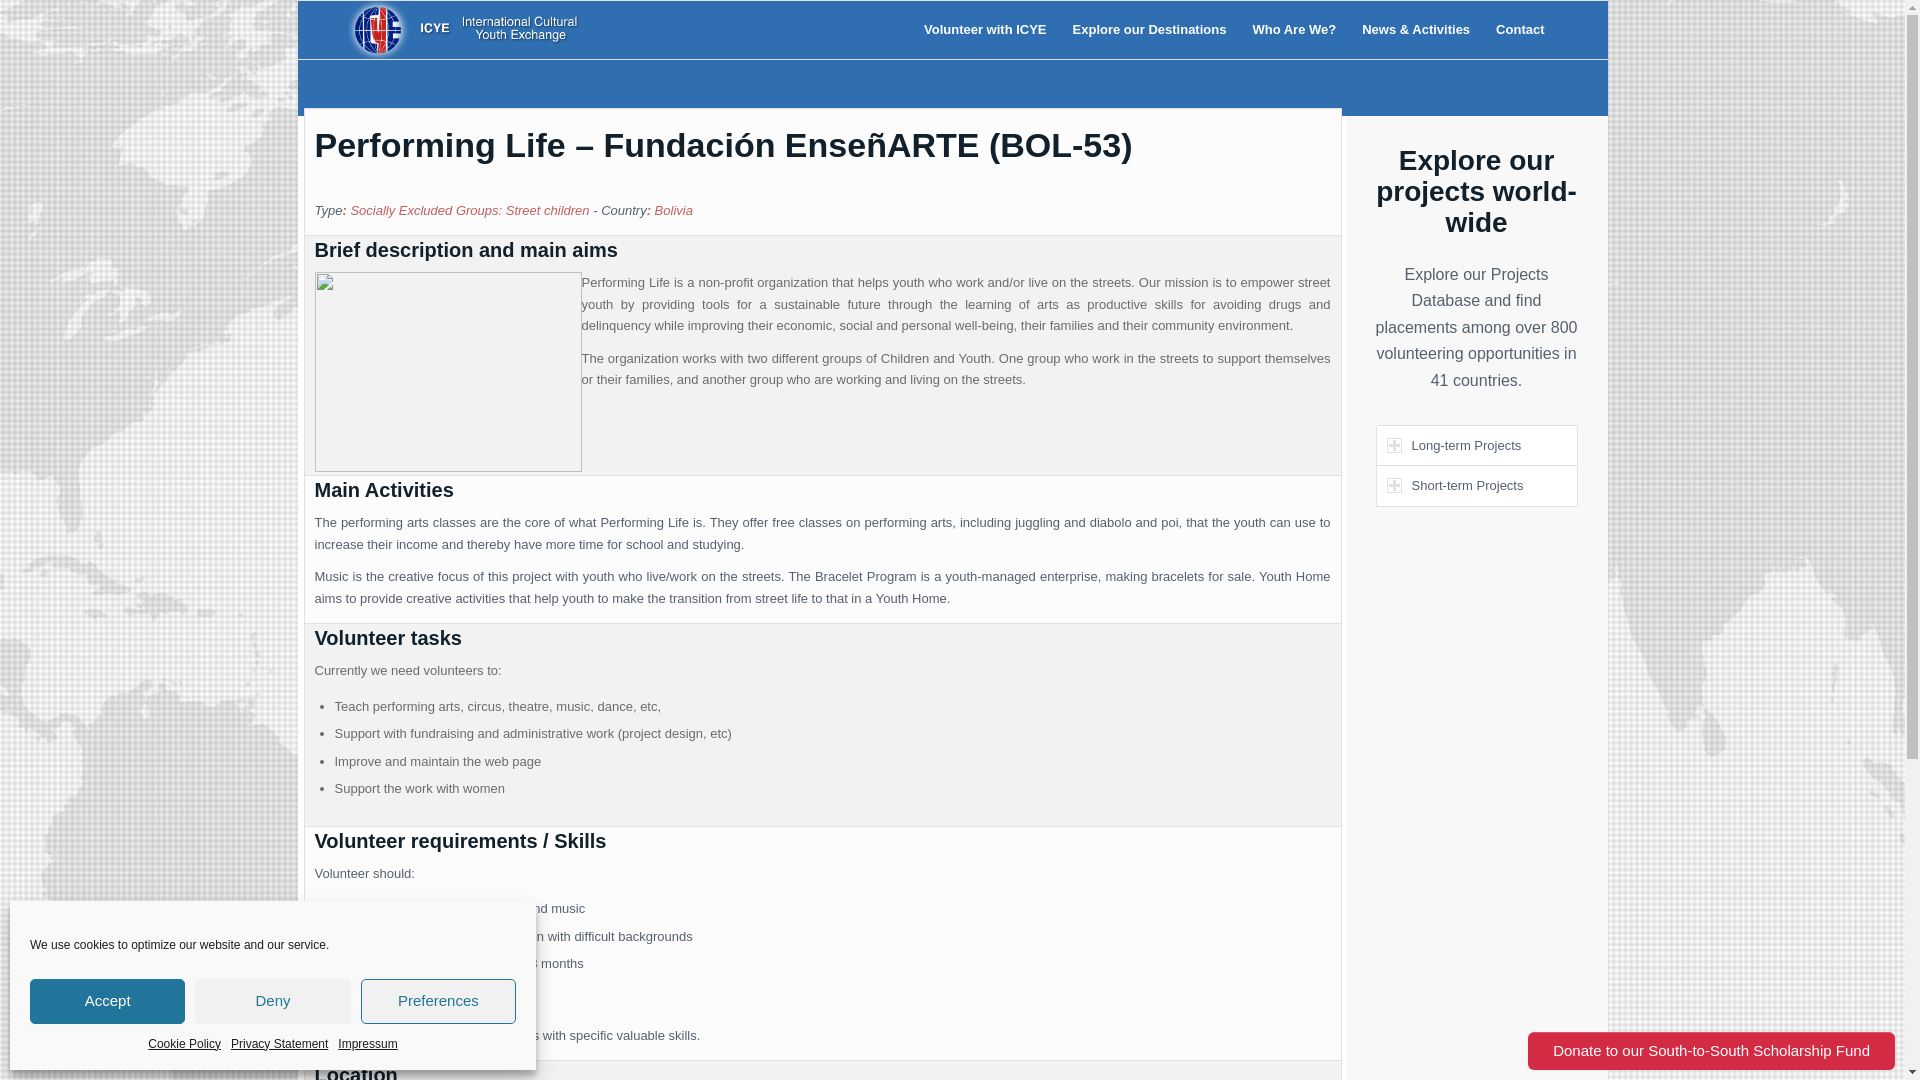 Image resolution: width=1920 pixels, height=1080 pixels. I want to click on Deny, so click(272, 1000).